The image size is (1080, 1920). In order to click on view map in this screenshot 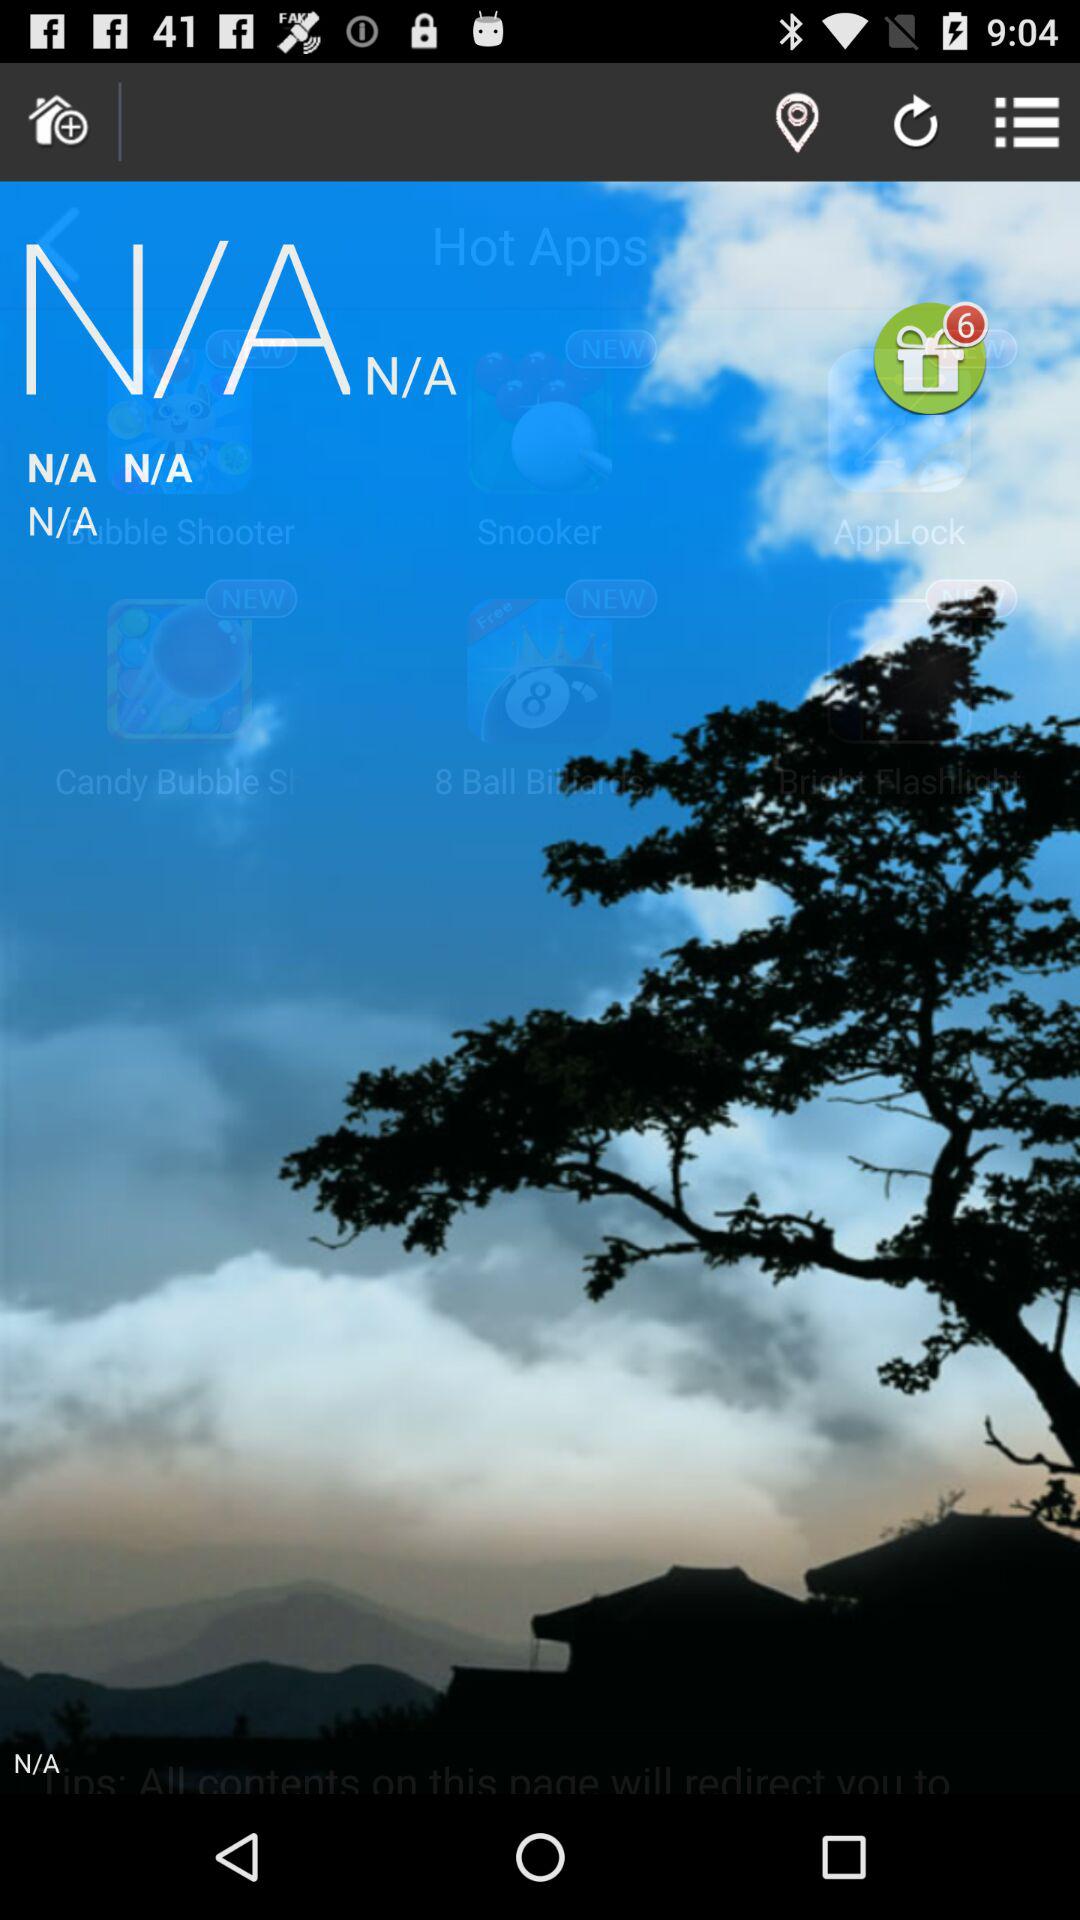, I will do `click(797, 122)`.